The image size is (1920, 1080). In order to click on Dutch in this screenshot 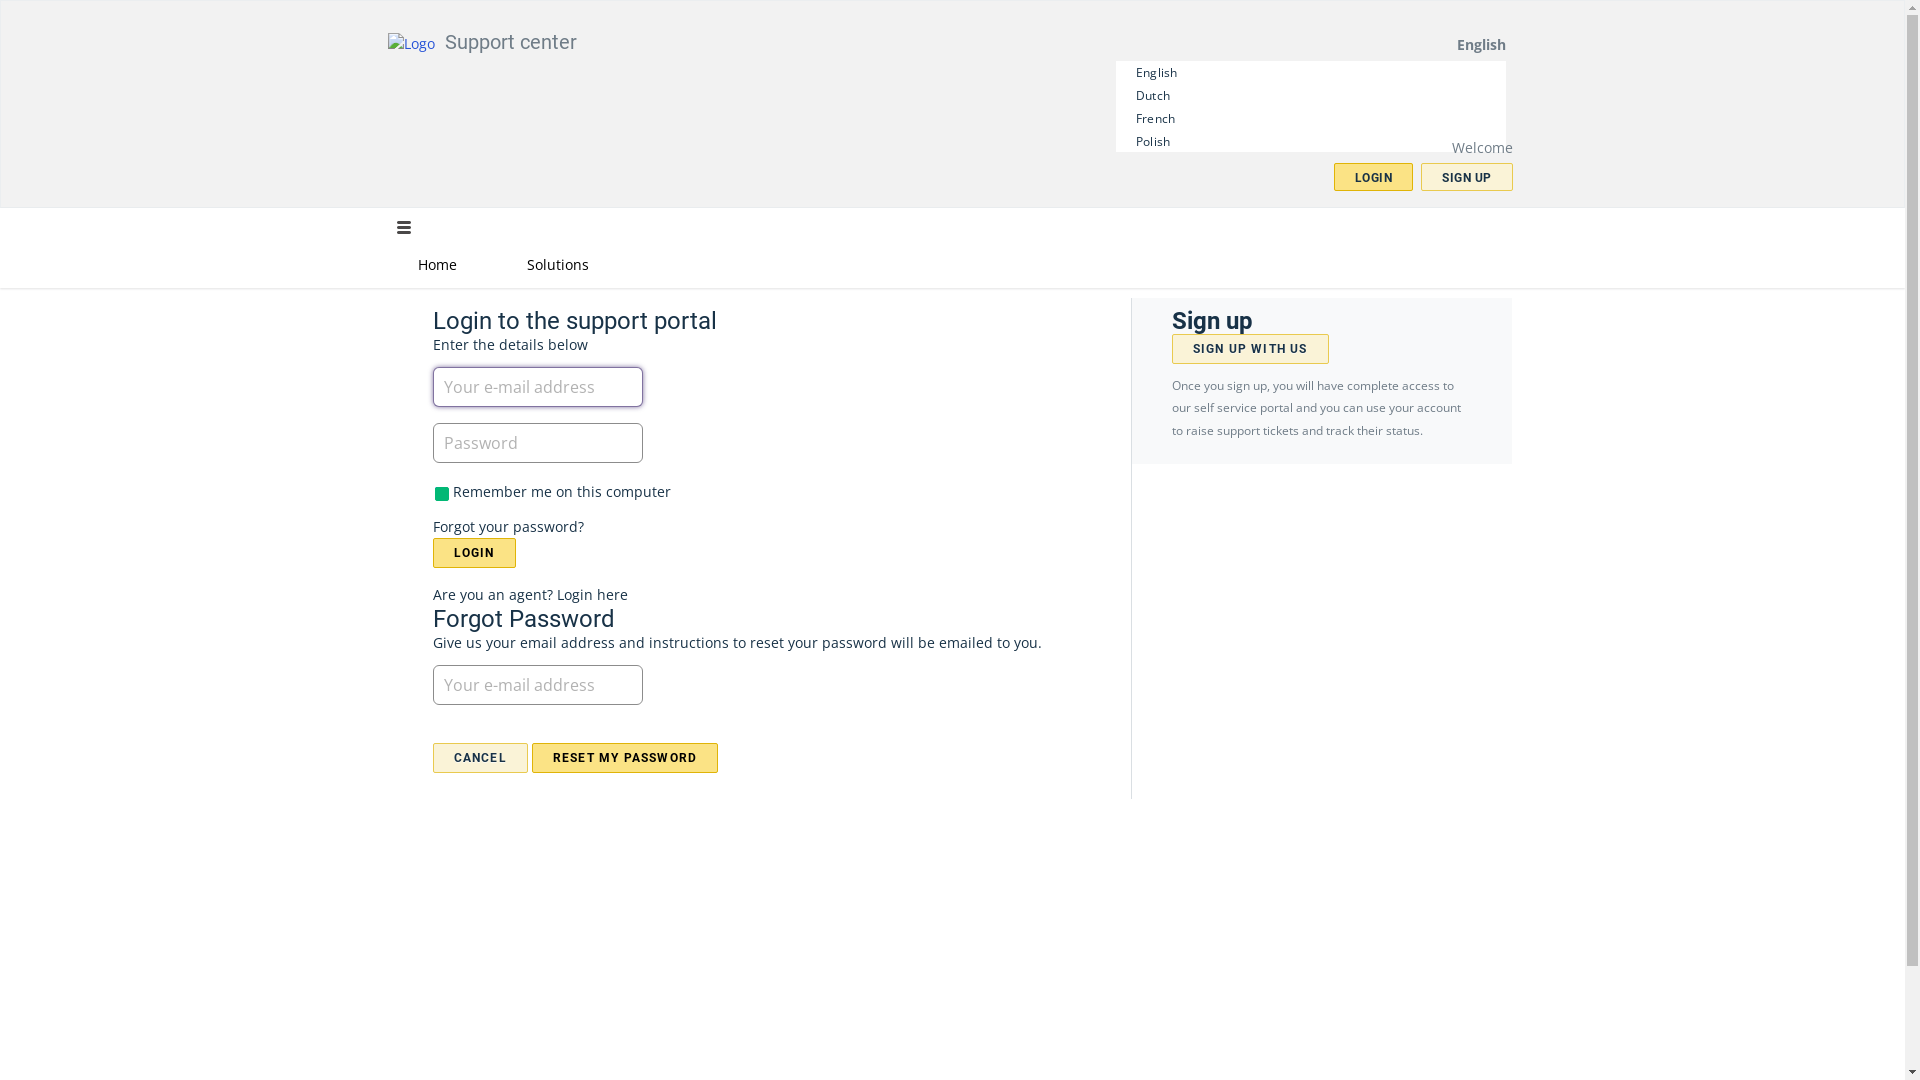, I will do `click(1153, 96)`.